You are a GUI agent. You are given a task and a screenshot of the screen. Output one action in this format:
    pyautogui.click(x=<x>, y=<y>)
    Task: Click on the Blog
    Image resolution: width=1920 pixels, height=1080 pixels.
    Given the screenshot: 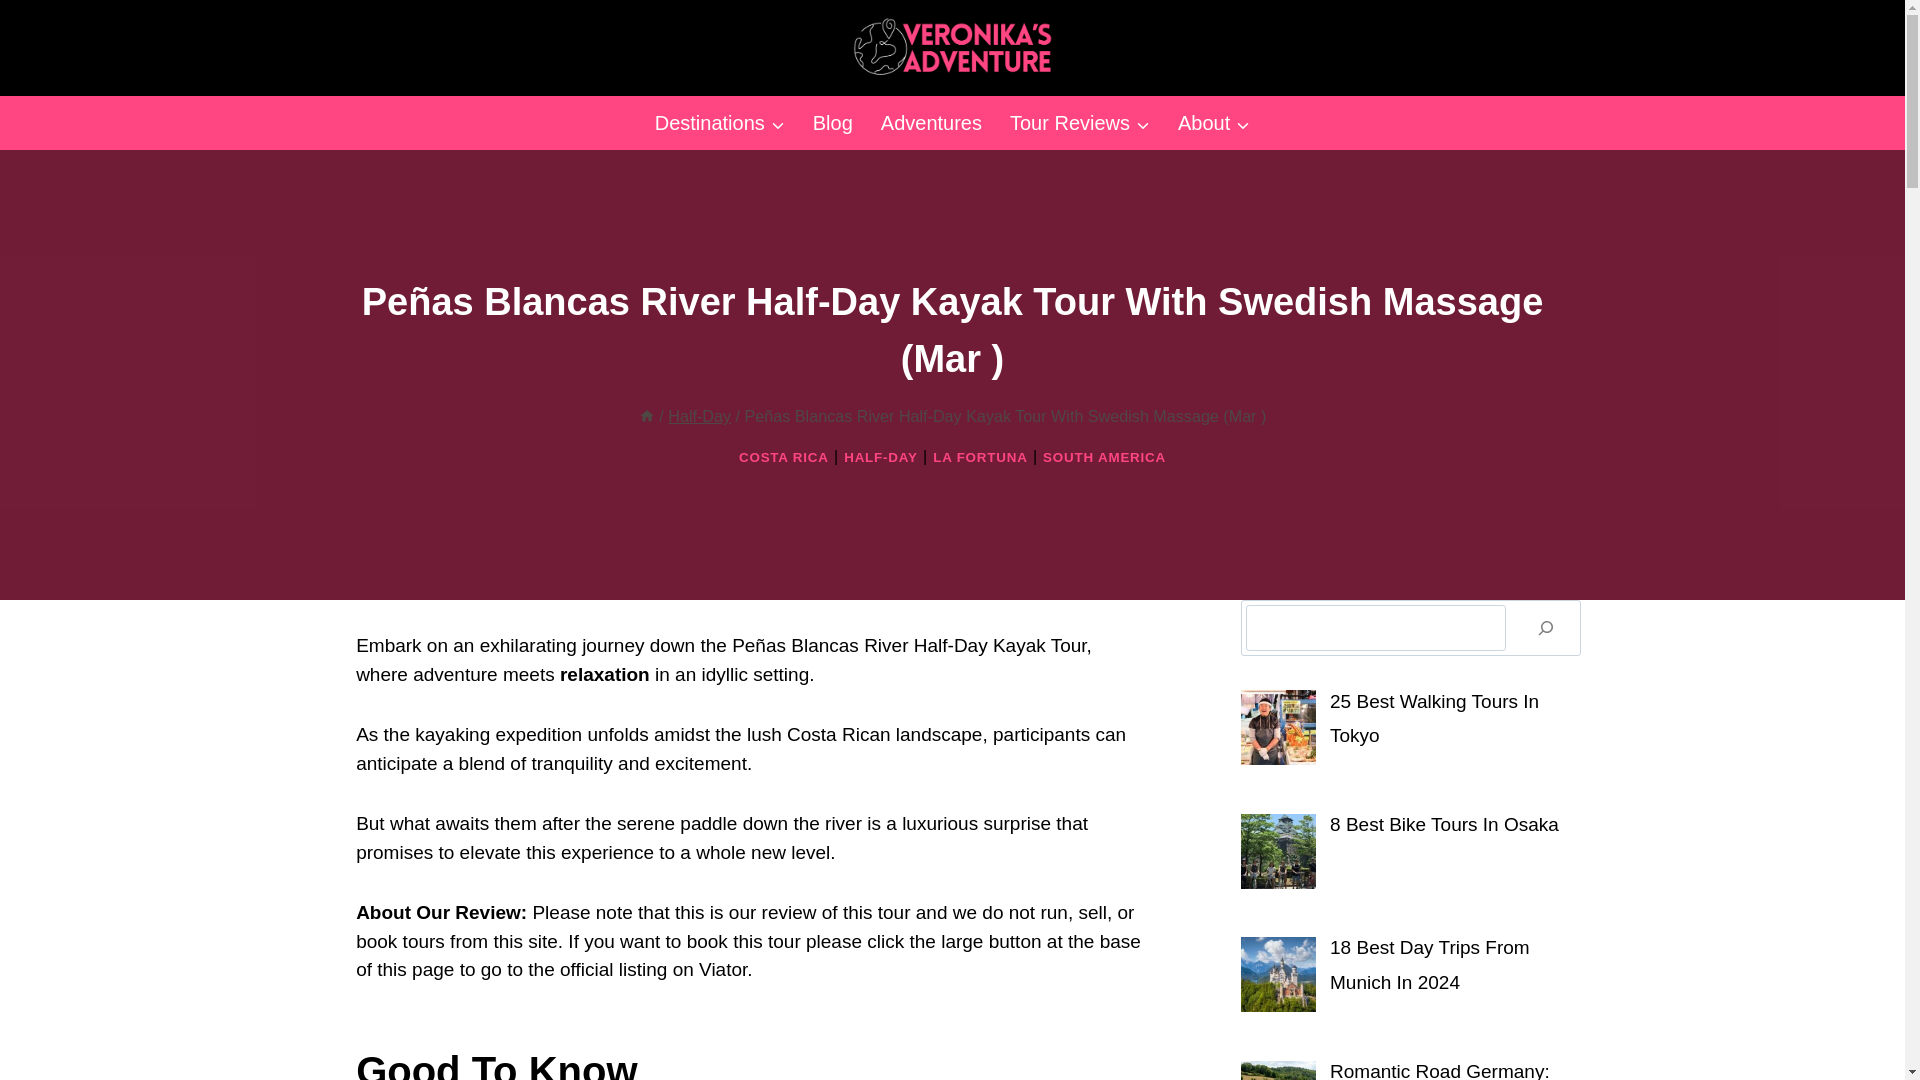 What is the action you would take?
    pyautogui.click(x=832, y=123)
    